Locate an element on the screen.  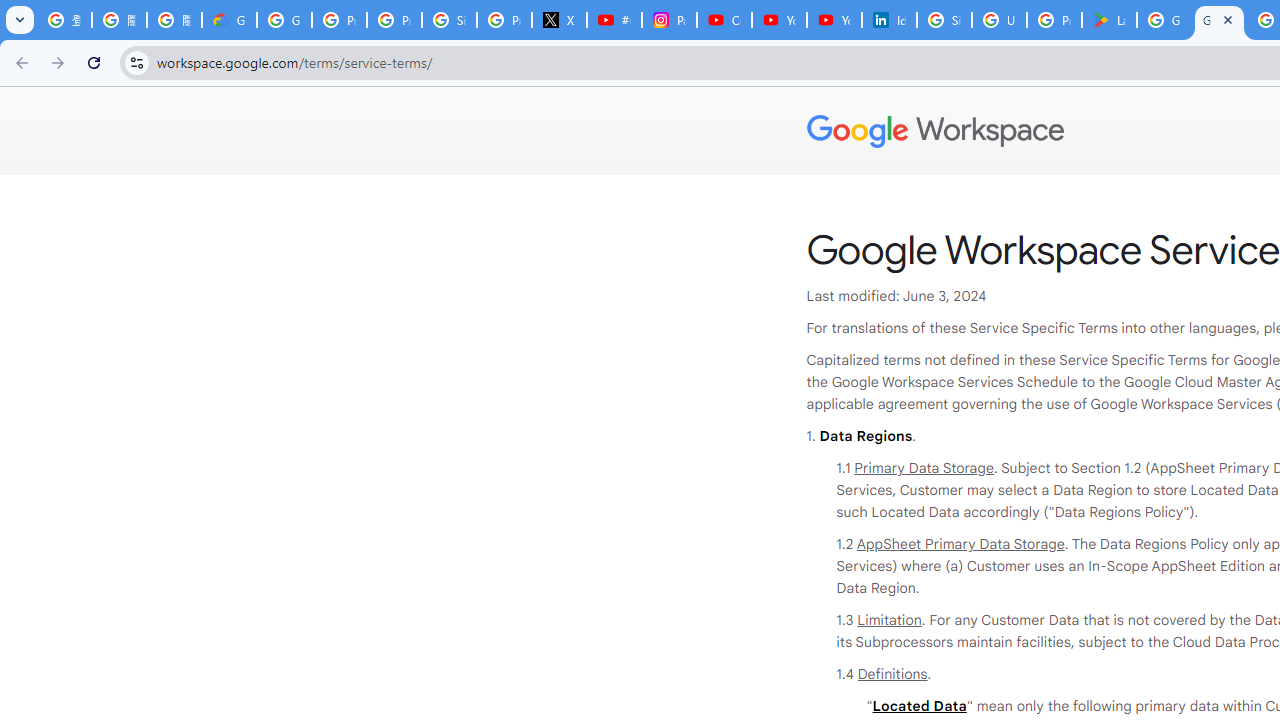
Google Workspace - Specific Terms is located at coordinates (1218, 20).